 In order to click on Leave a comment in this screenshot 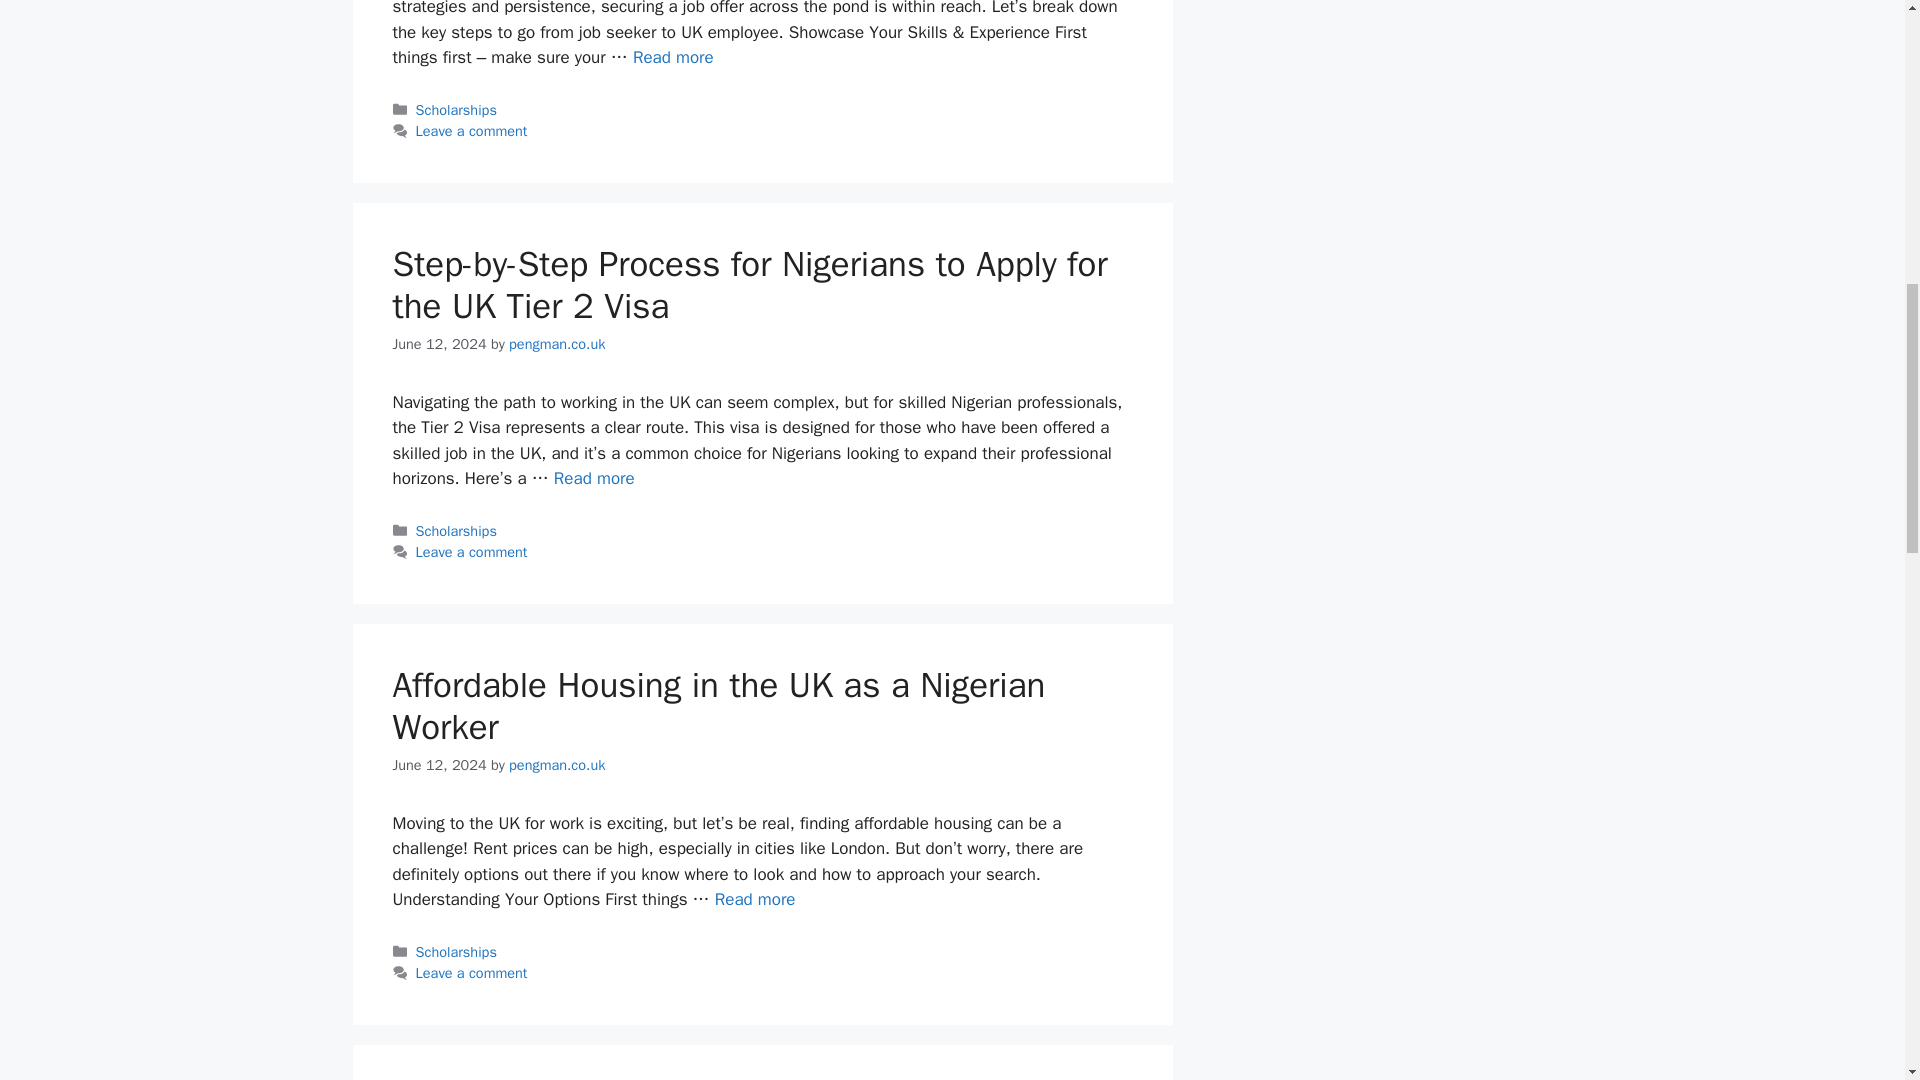, I will do `click(472, 552)`.